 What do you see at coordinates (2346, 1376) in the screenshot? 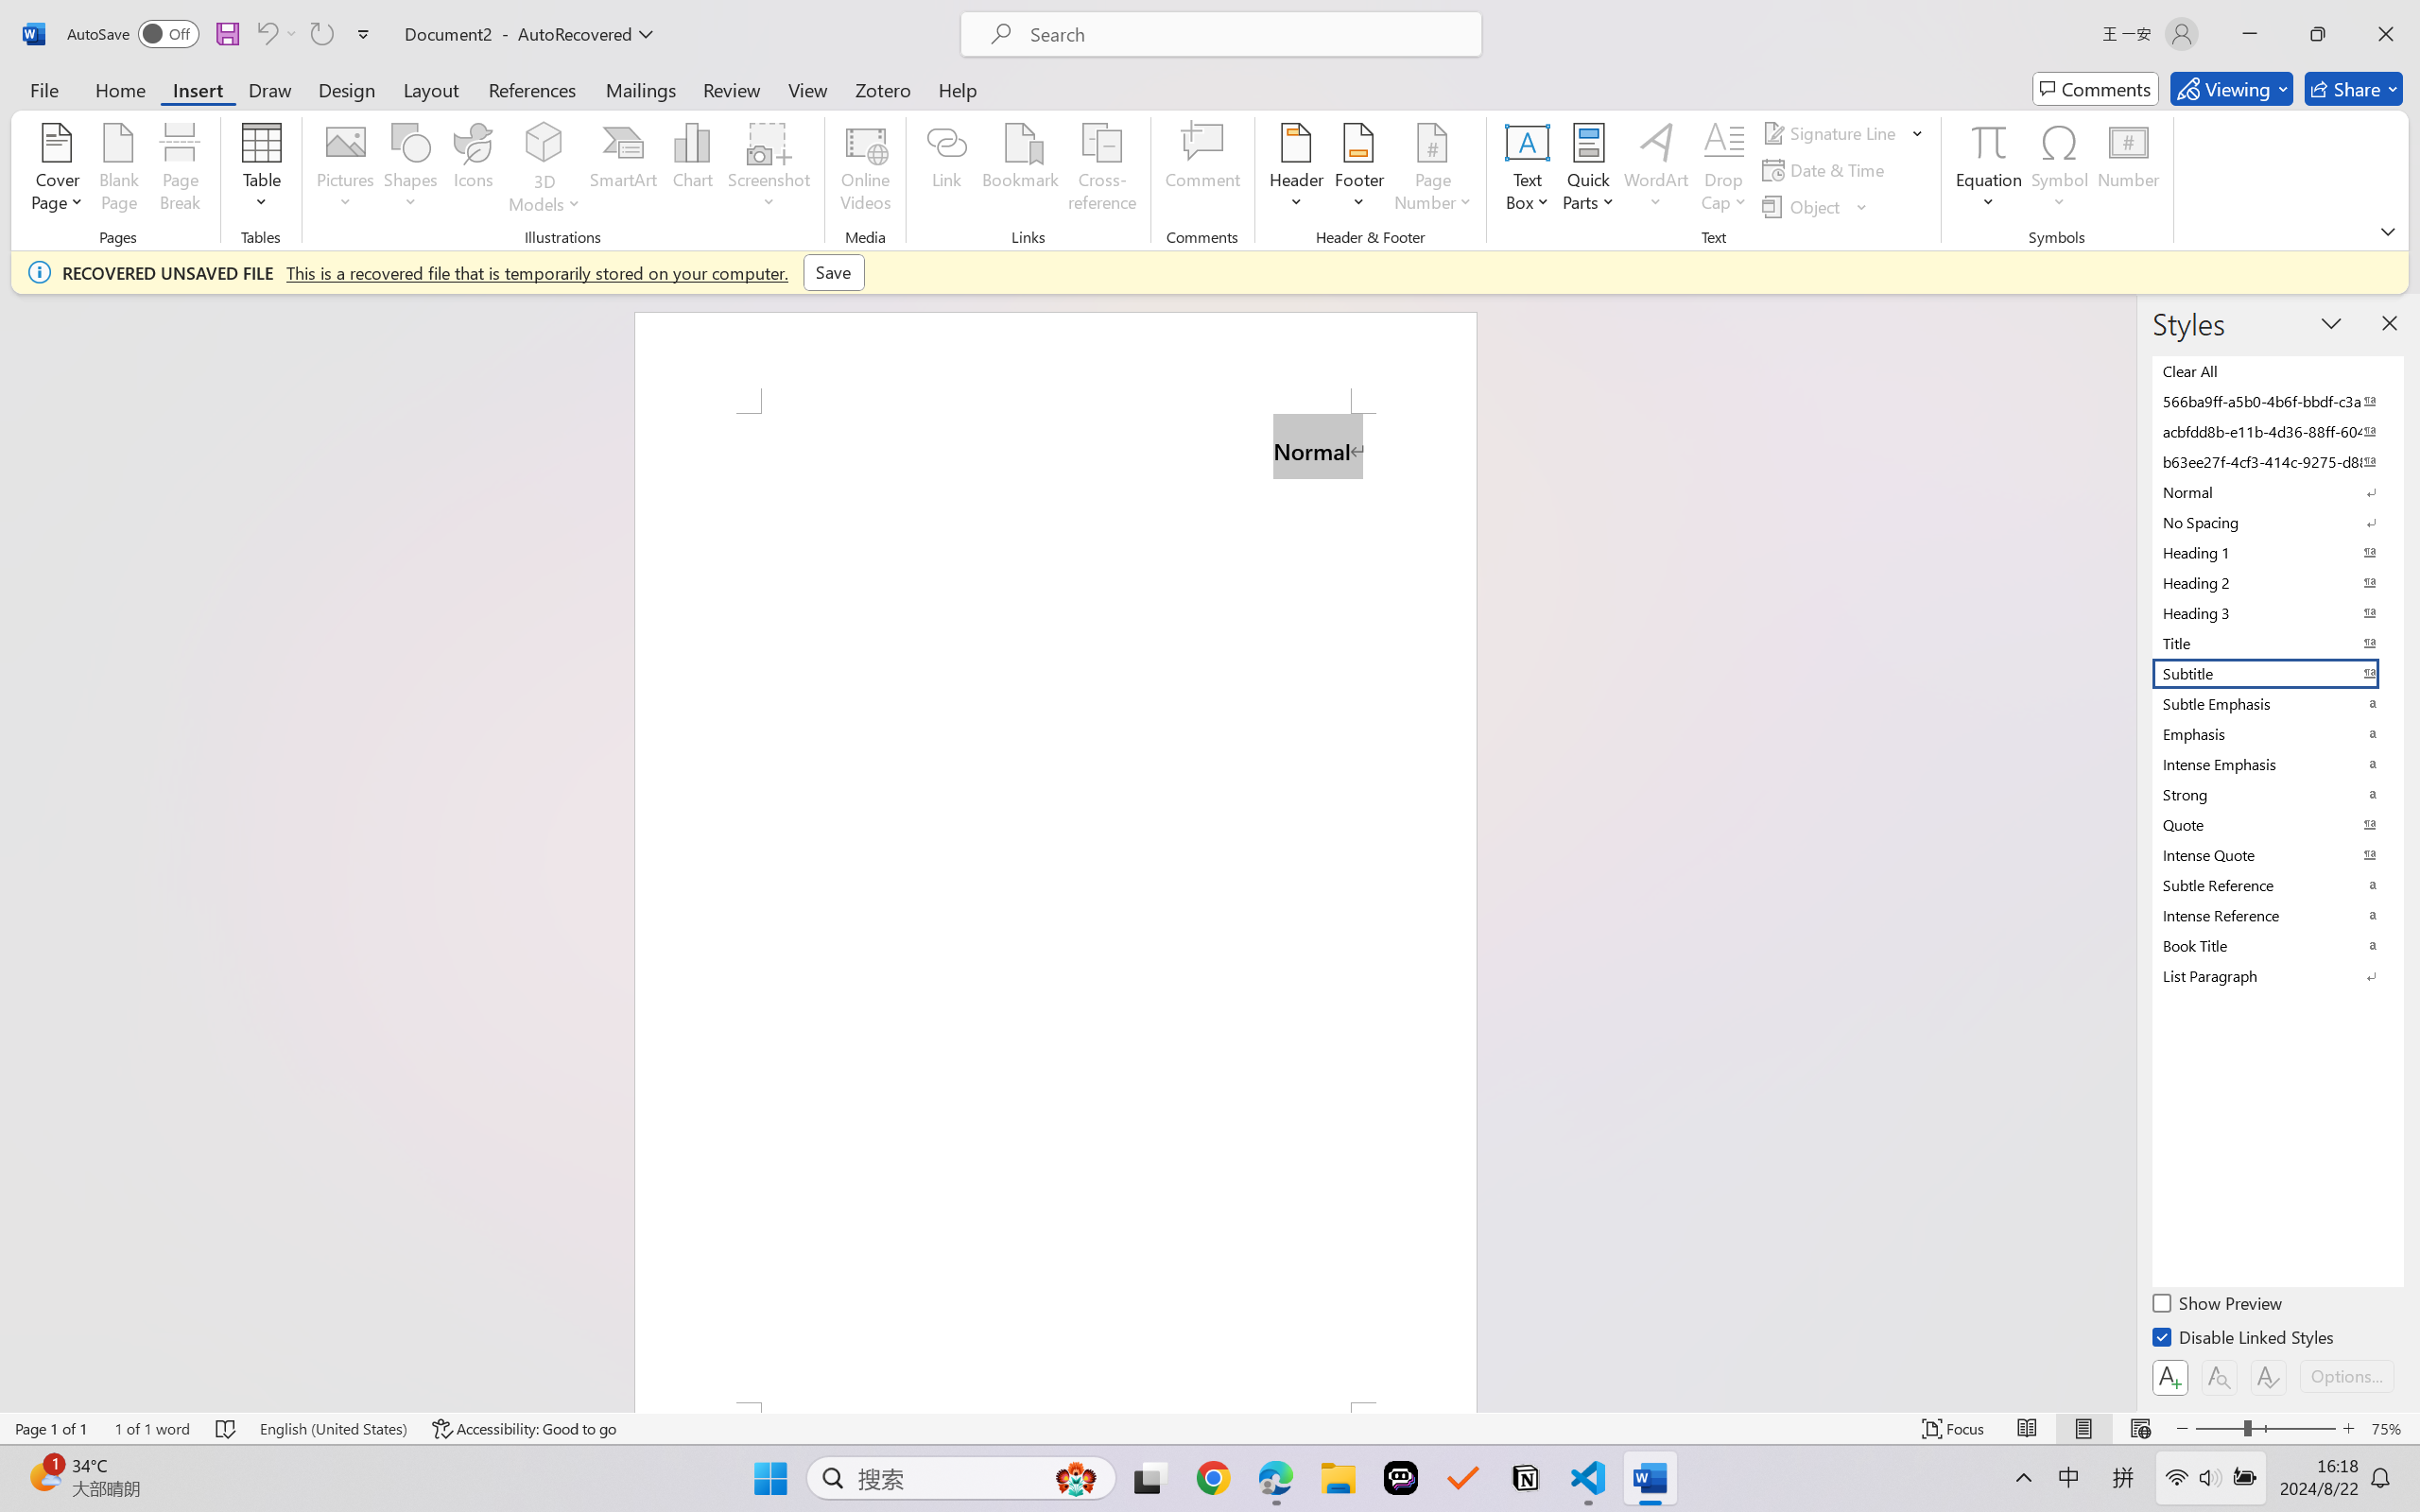
I see `Options...` at bounding box center [2346, 1376].